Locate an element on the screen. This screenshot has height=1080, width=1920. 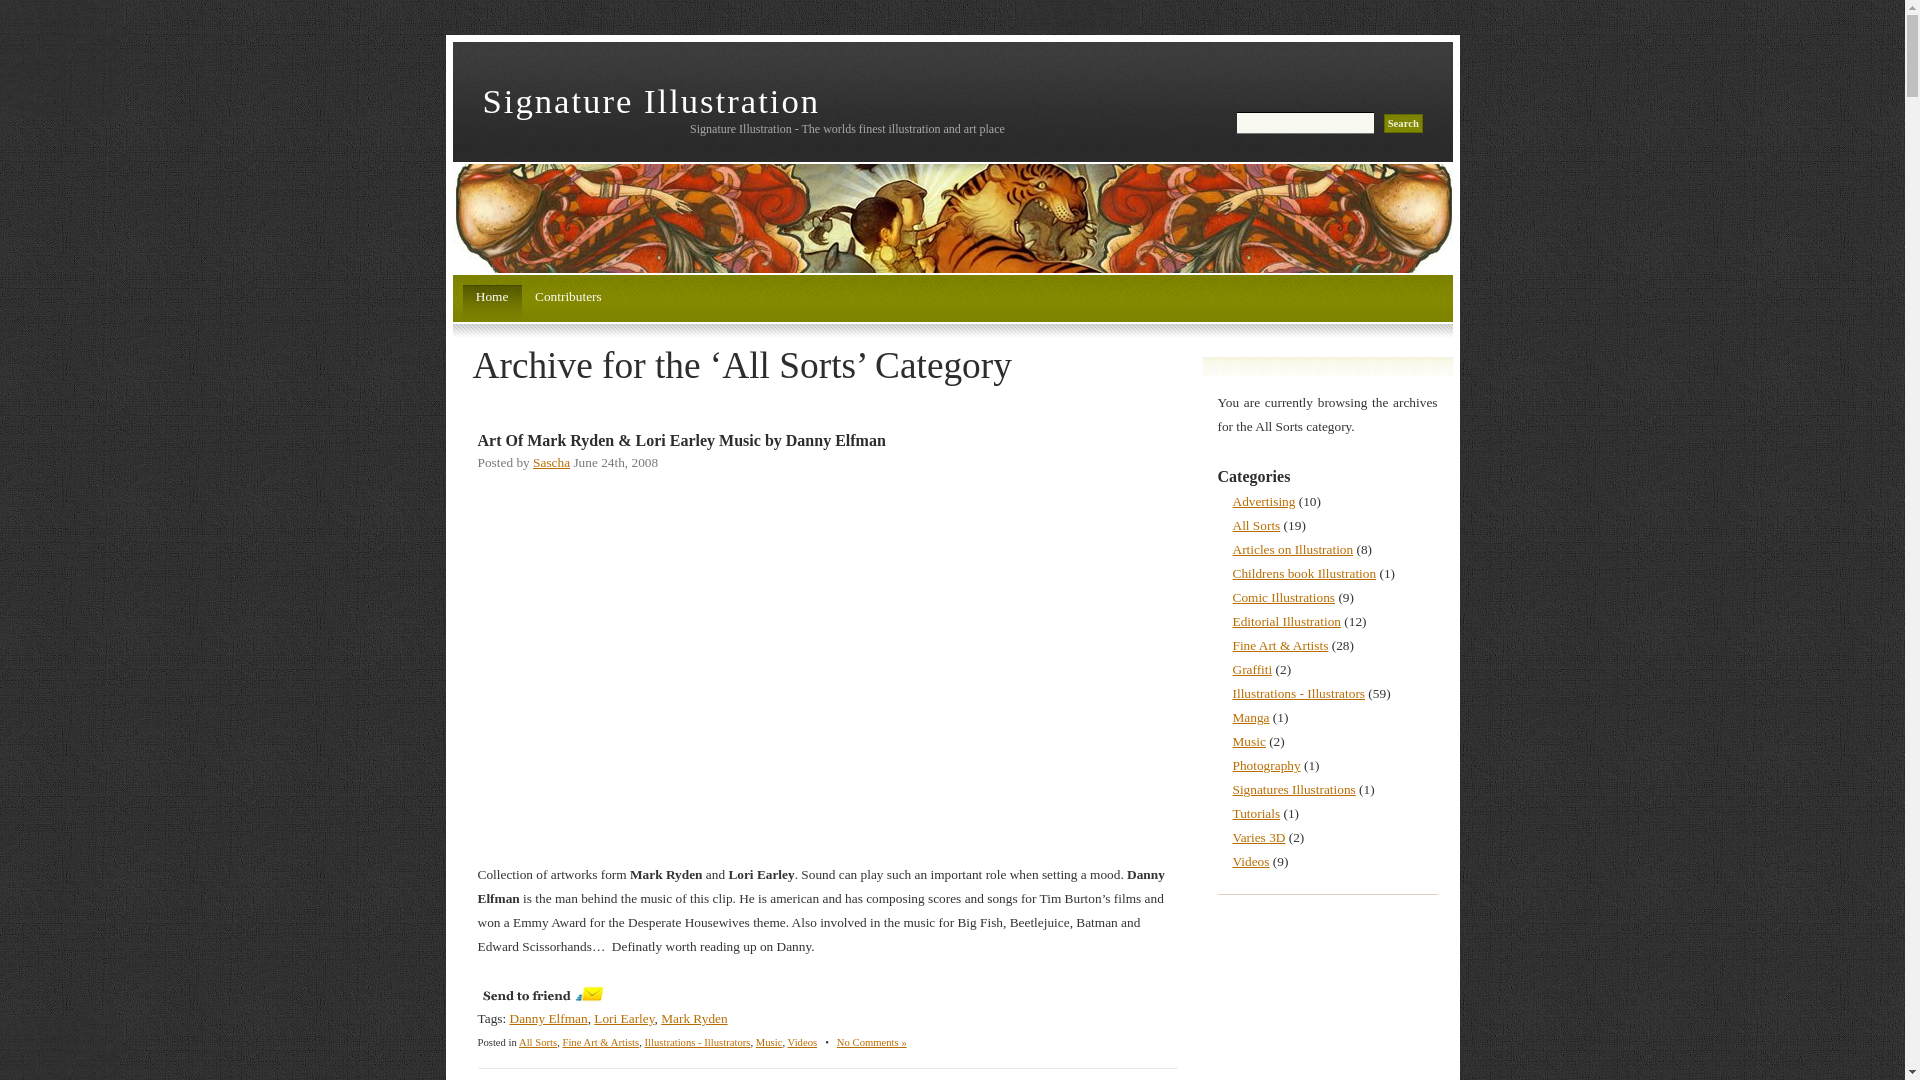
Share This Post is located at coordinates (541, 994).